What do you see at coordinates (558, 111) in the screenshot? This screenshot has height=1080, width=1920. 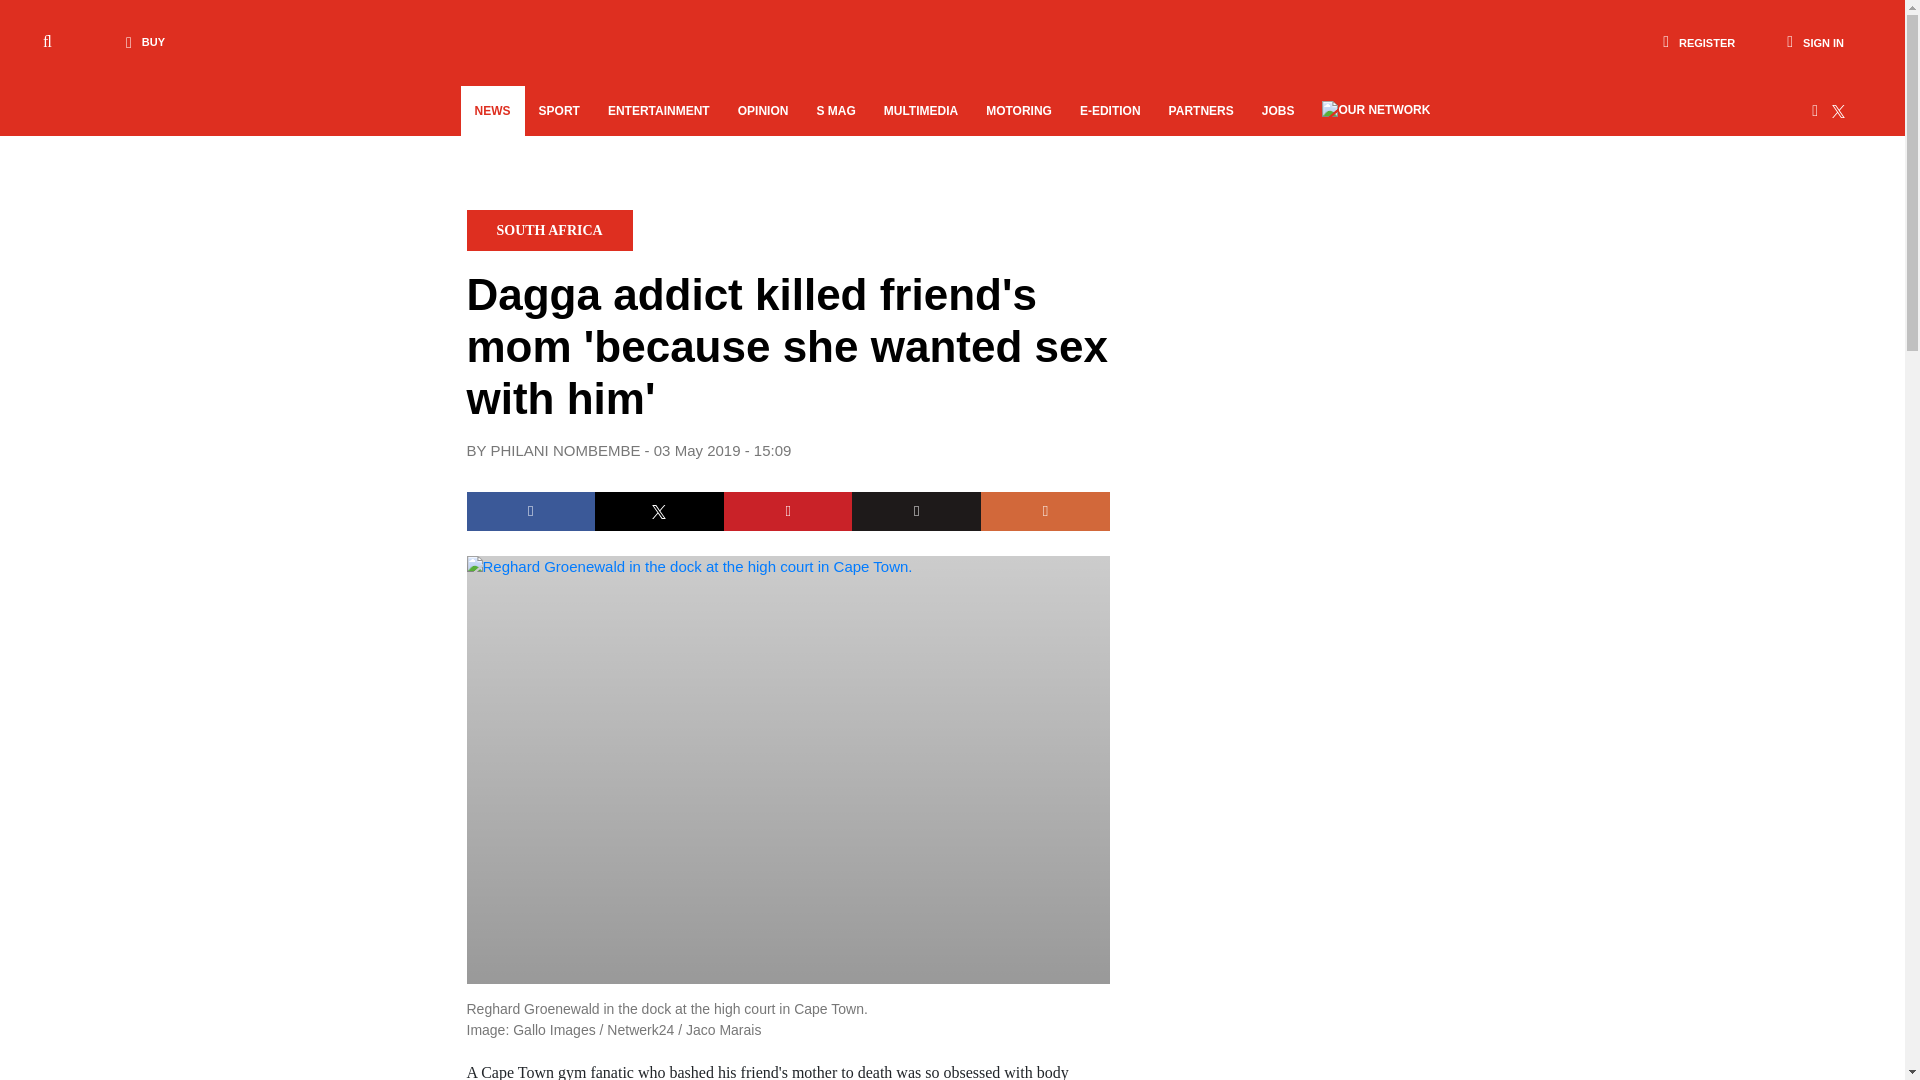 I see `SPORT` at bounding box center [558, 111].